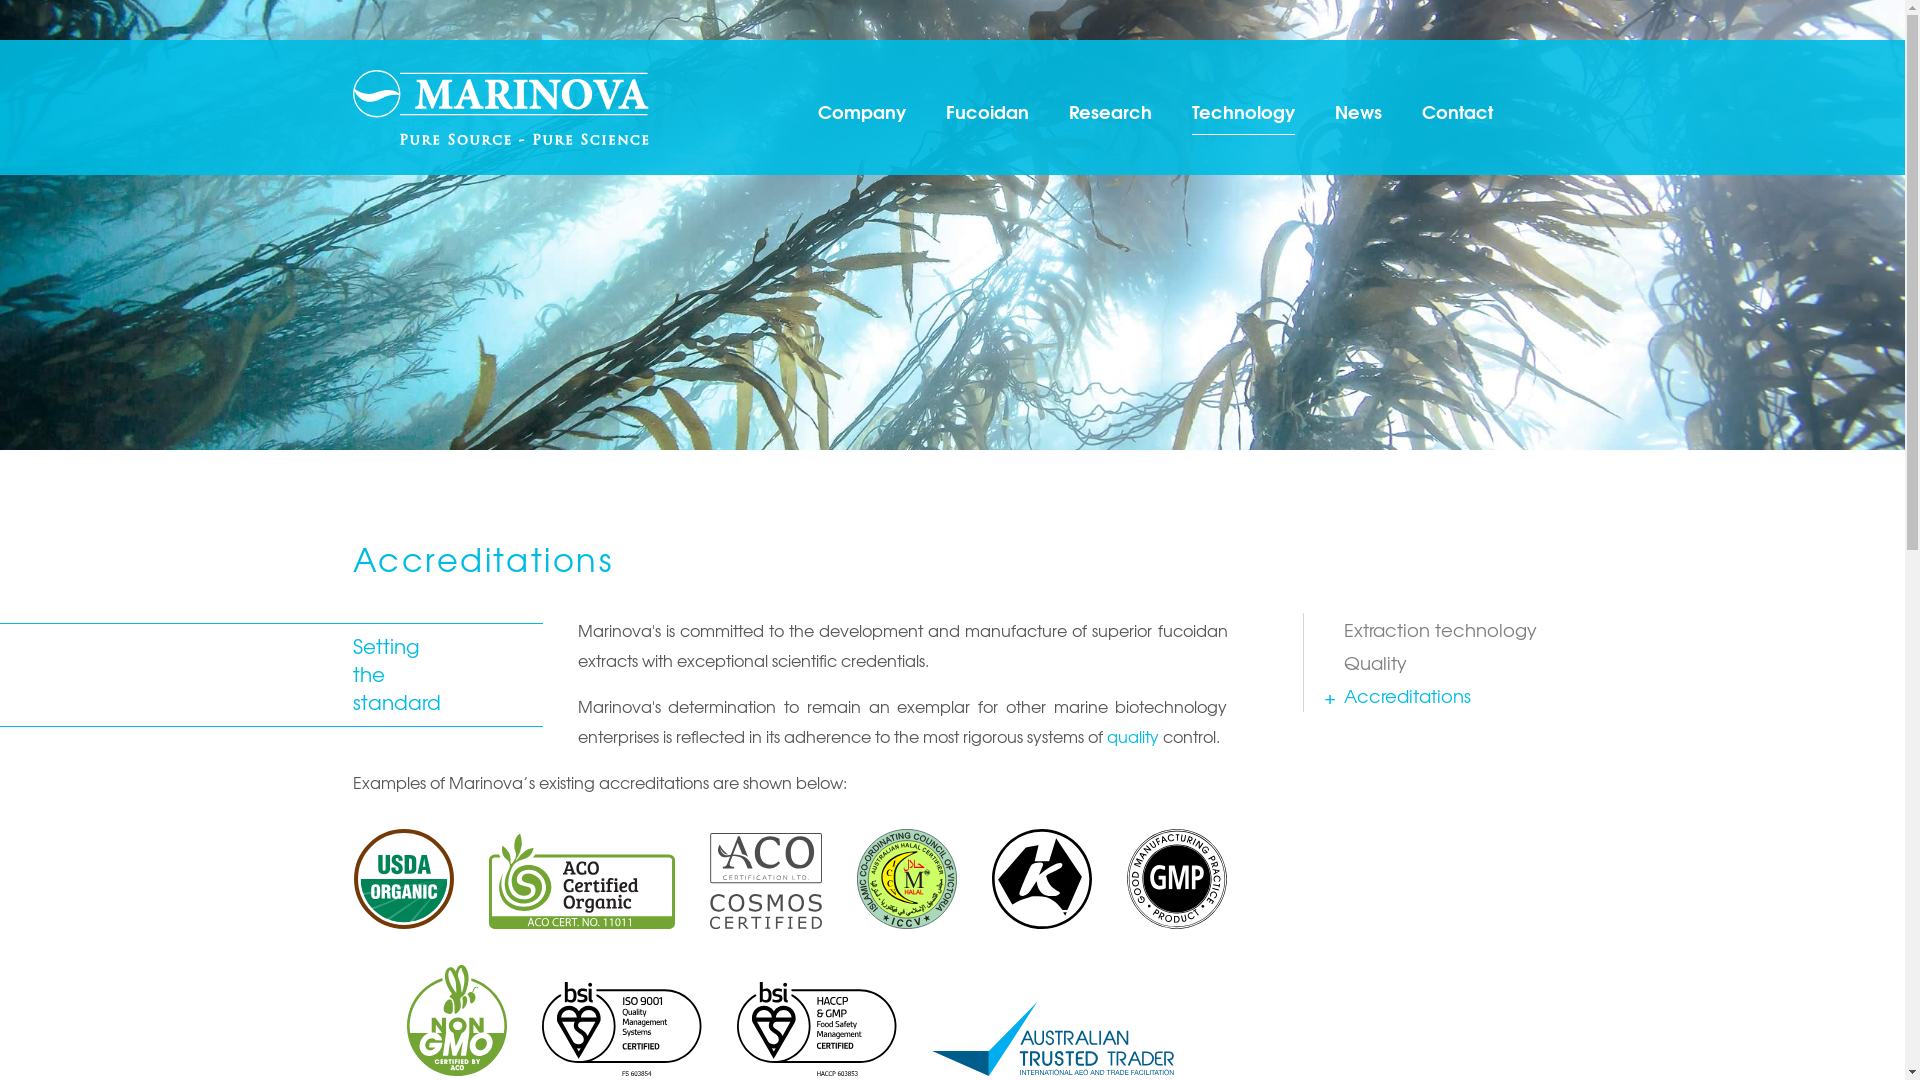 This screenshot has height=1080, width=1920. Describe the element at coordinates (766, 881) in the screenshot. I see `ACO Certification Ltd. Cosmos Certified` at that location.